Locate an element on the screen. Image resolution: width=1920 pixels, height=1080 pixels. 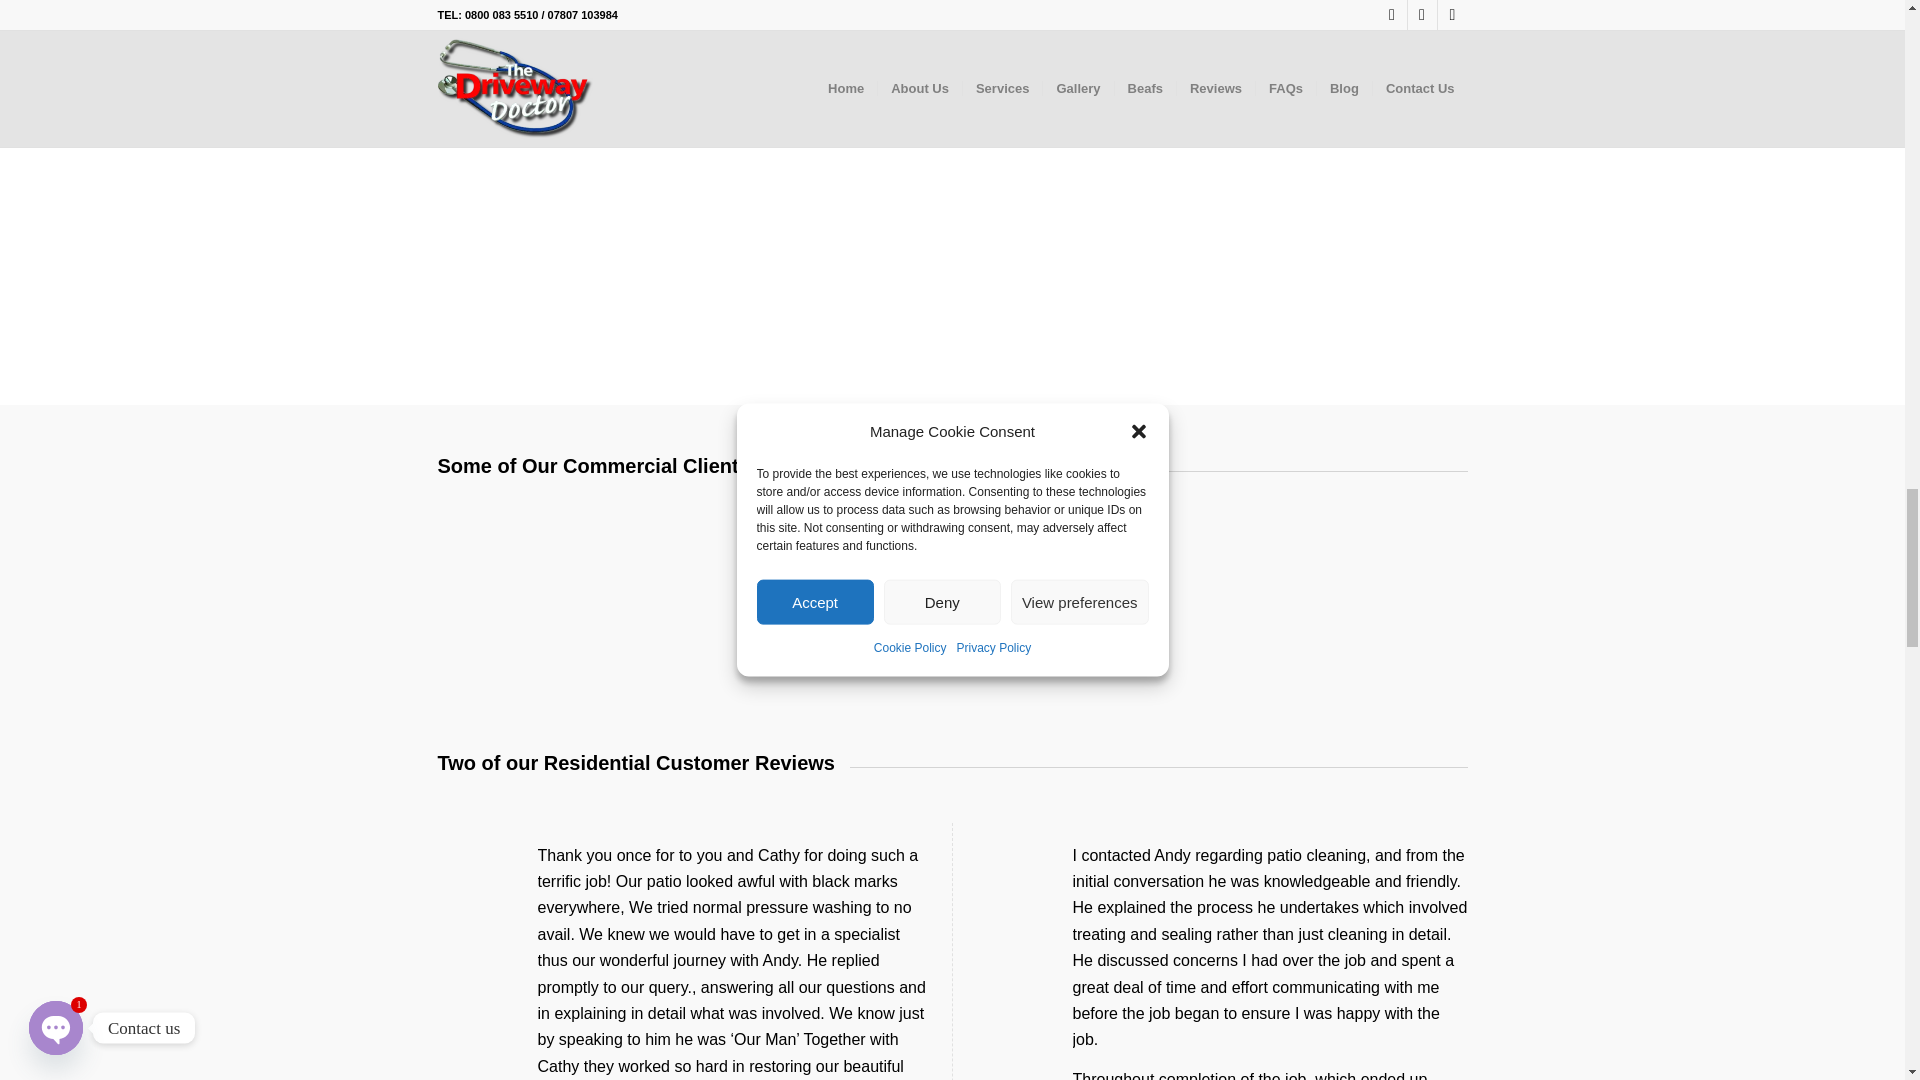
Bmw-logo is located at coordinates (952, 570).